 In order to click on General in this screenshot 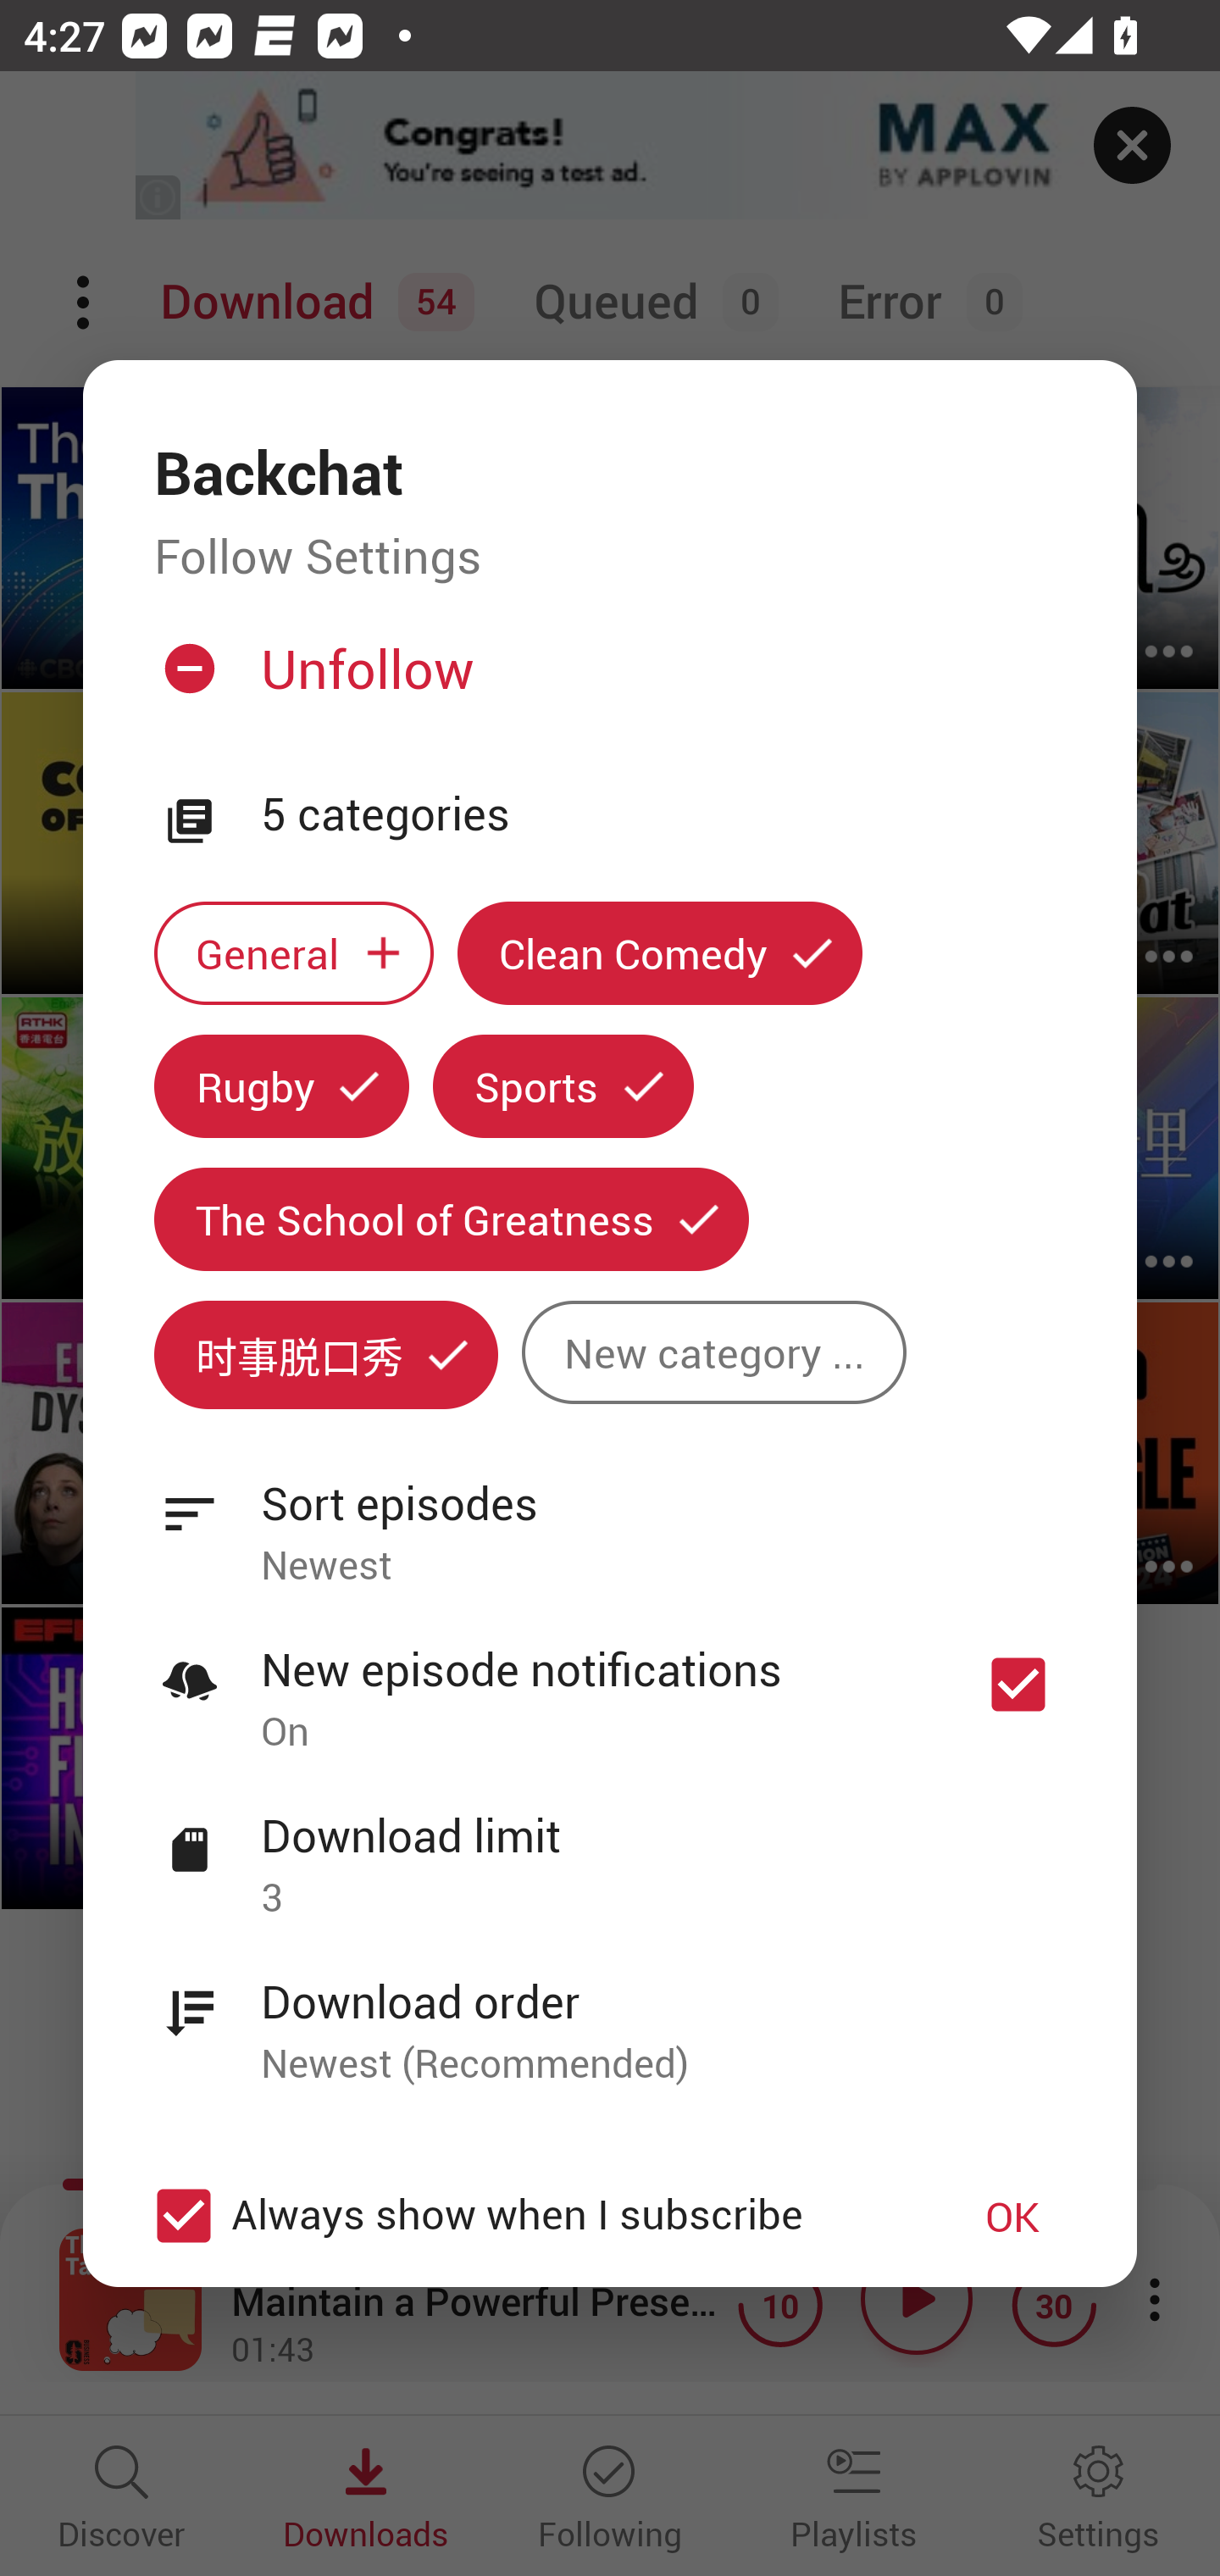, I will do `click(293, 952)`.